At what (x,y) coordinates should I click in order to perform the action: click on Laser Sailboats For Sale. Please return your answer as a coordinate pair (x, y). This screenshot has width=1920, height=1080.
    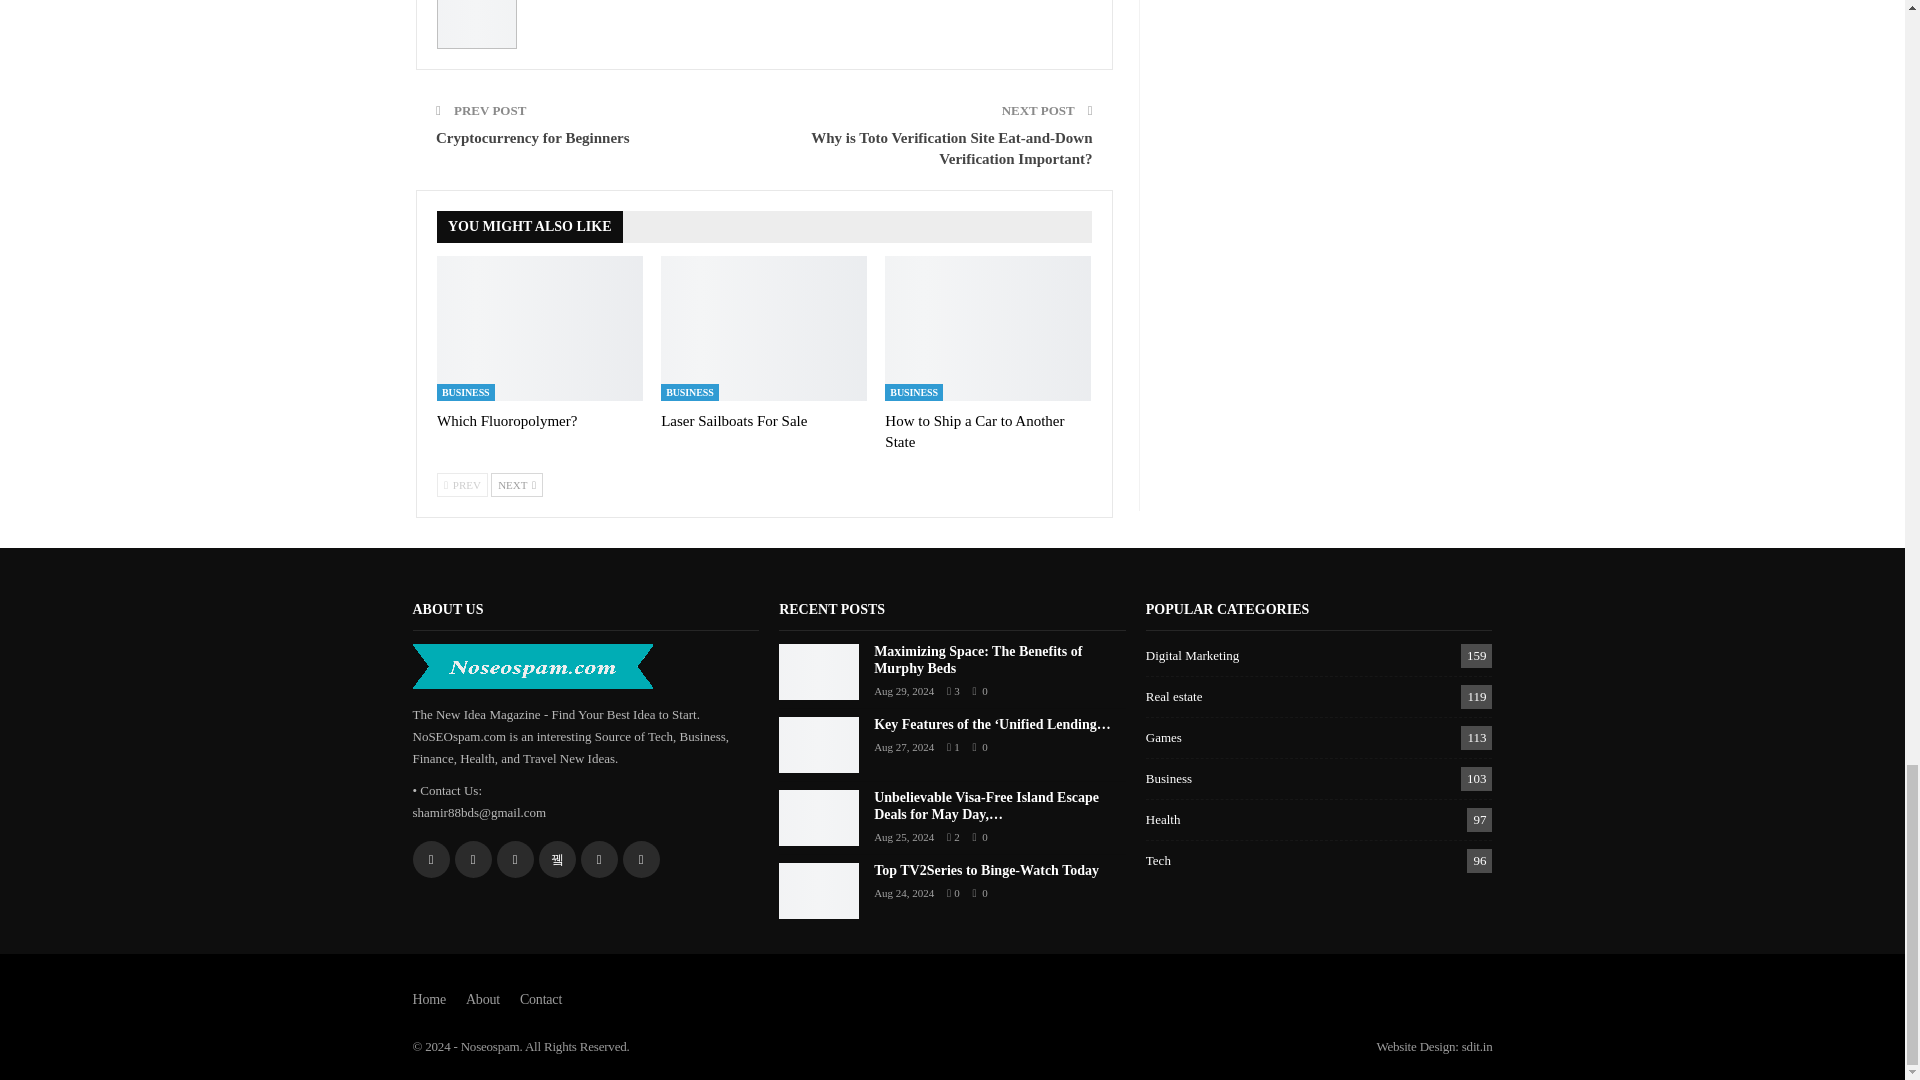
    Looking at the image, I should click on (764, 327).